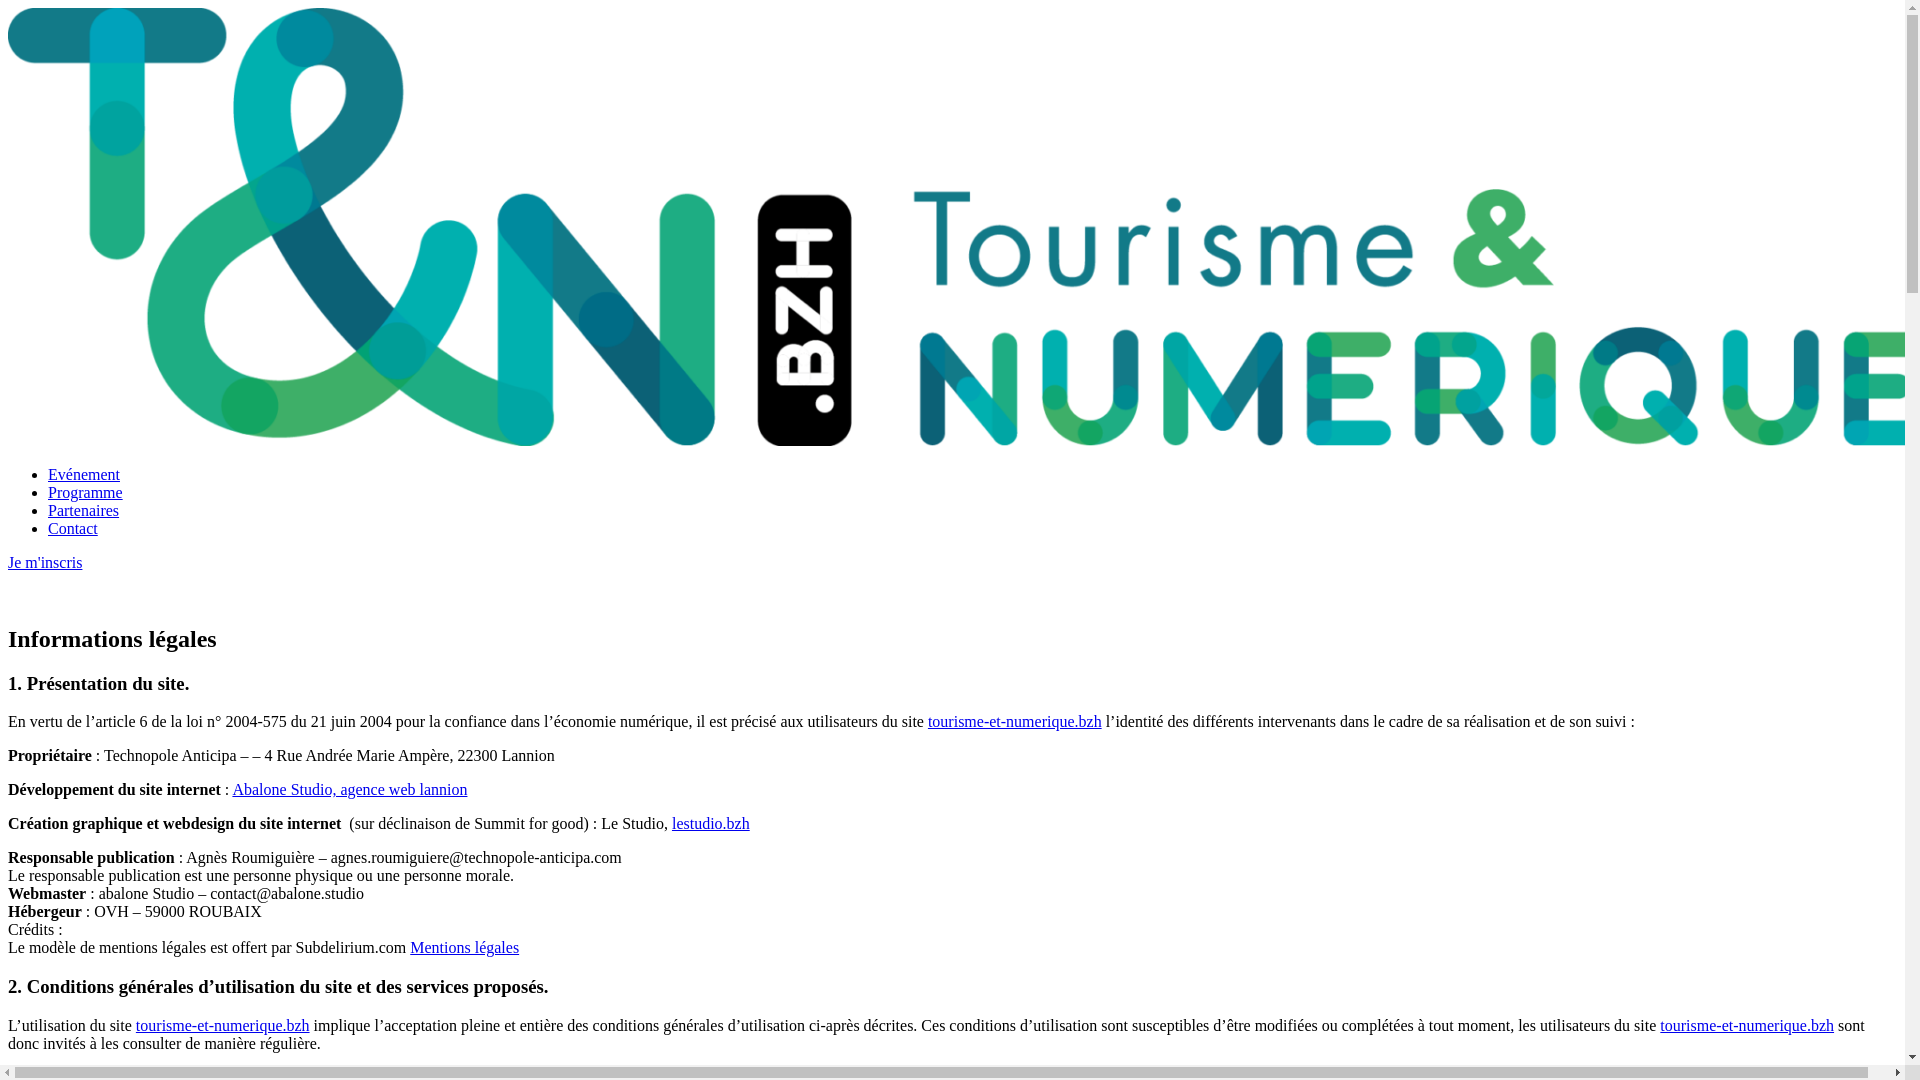  Describe the element at coordinates (350, 790) in the screenshot. I see `Abalone Studio, agence web lannion` at that location.